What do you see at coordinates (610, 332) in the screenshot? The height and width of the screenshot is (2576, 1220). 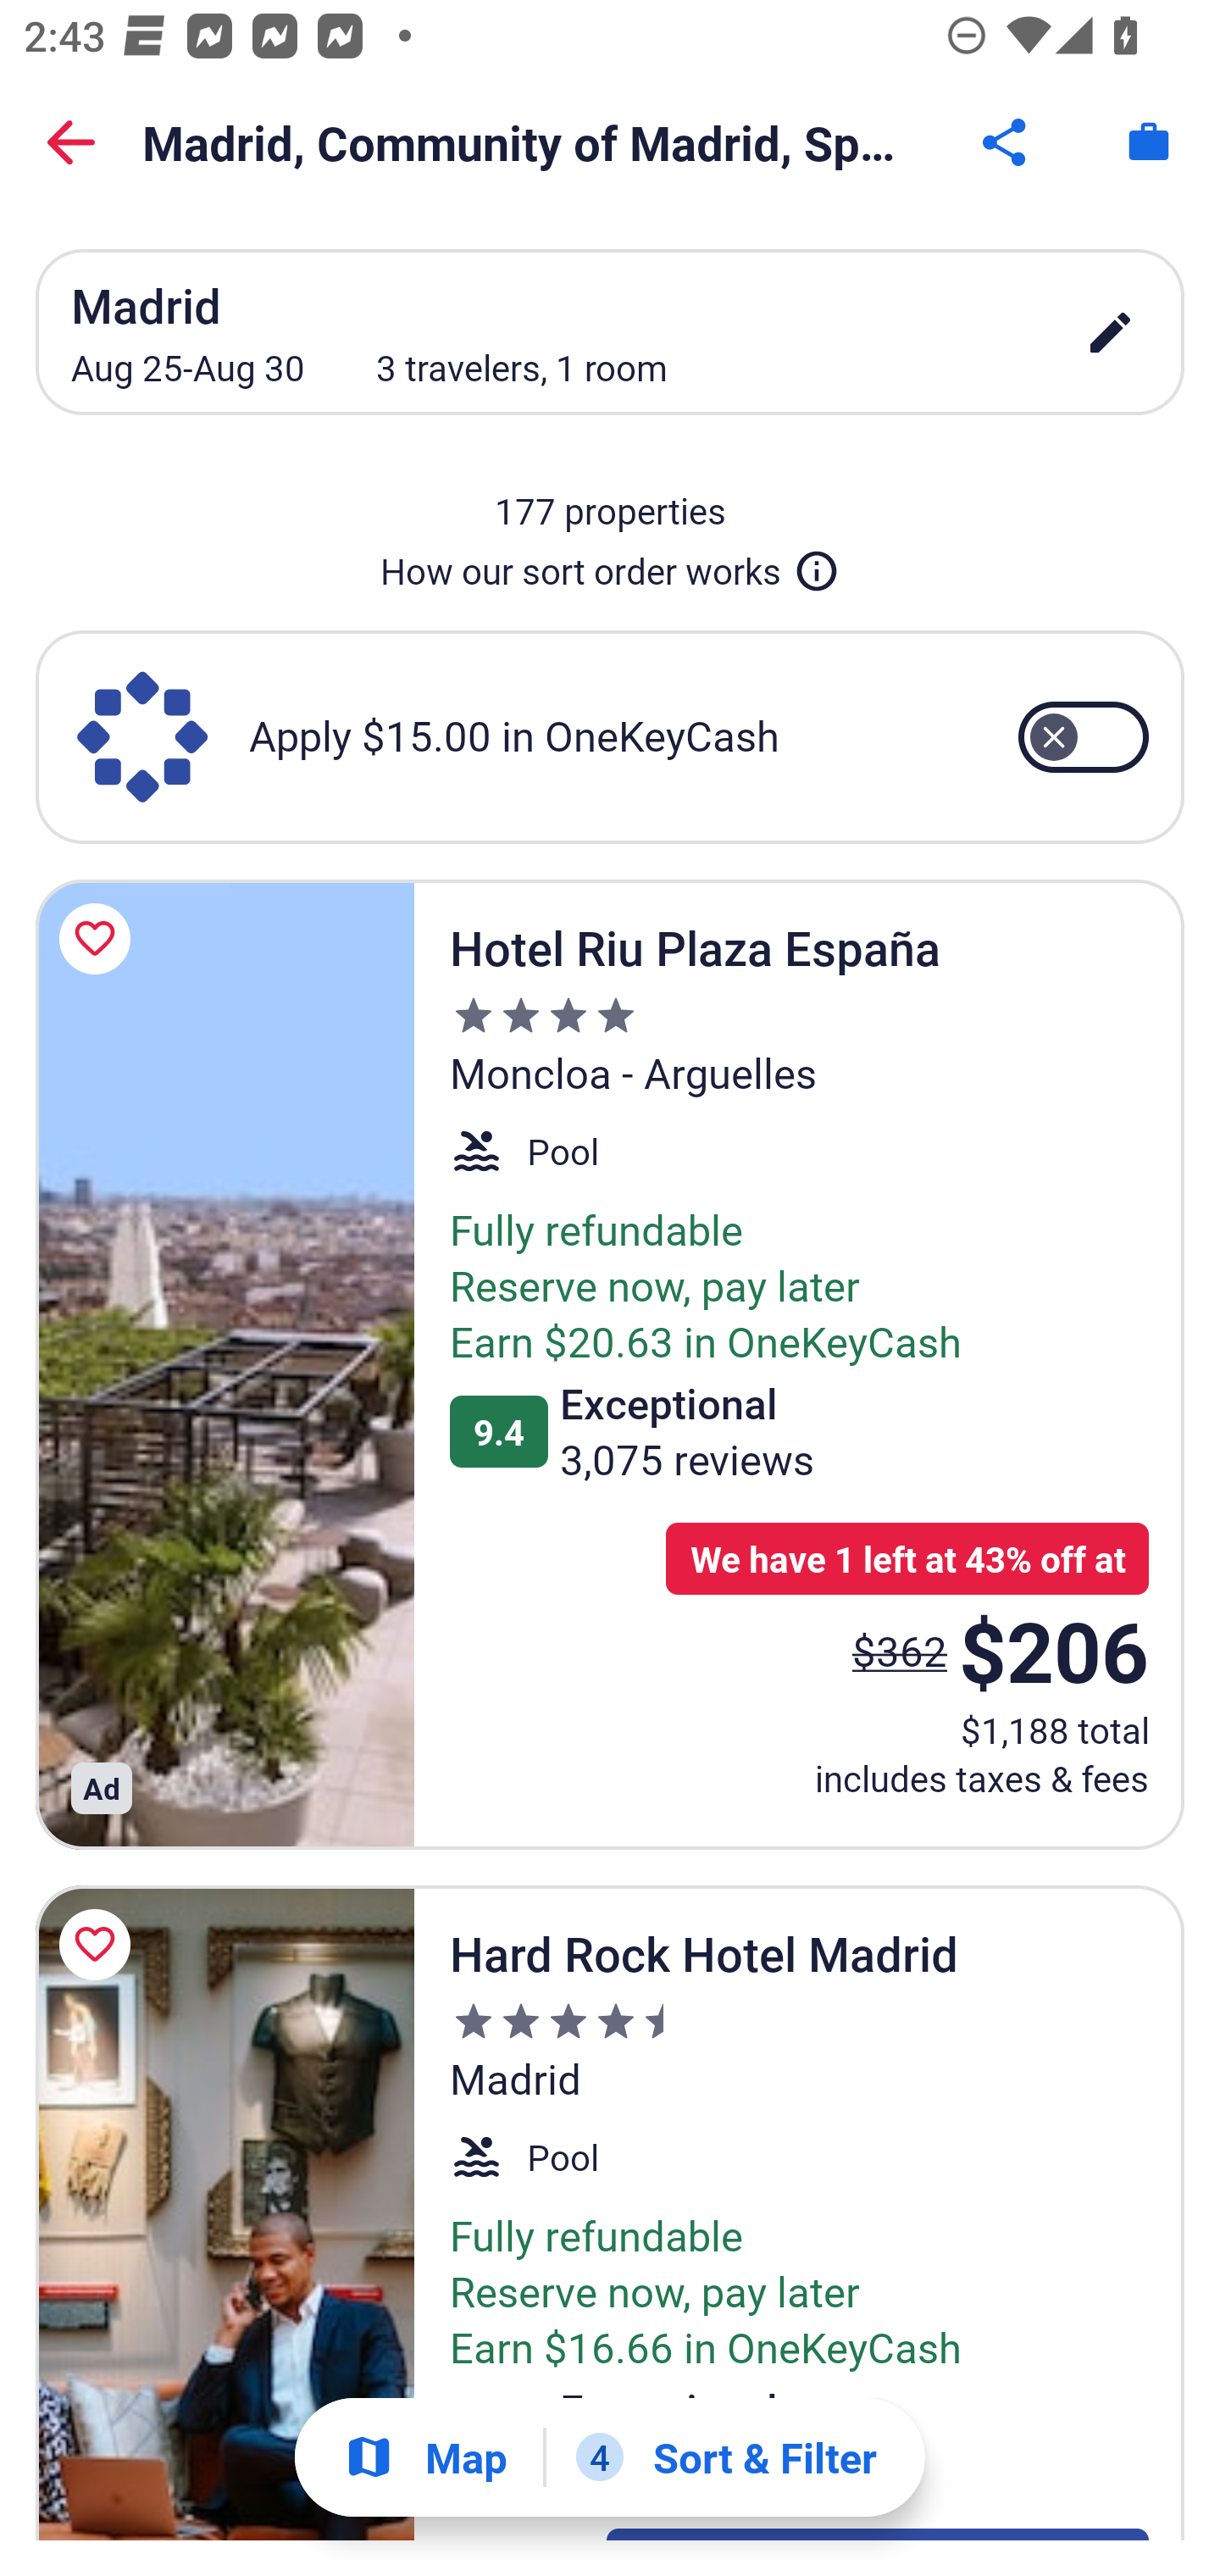 I see `Madrid Aug 25-Aug 30 3 travelers, 1 room edit` at bounding box center [610, 332].